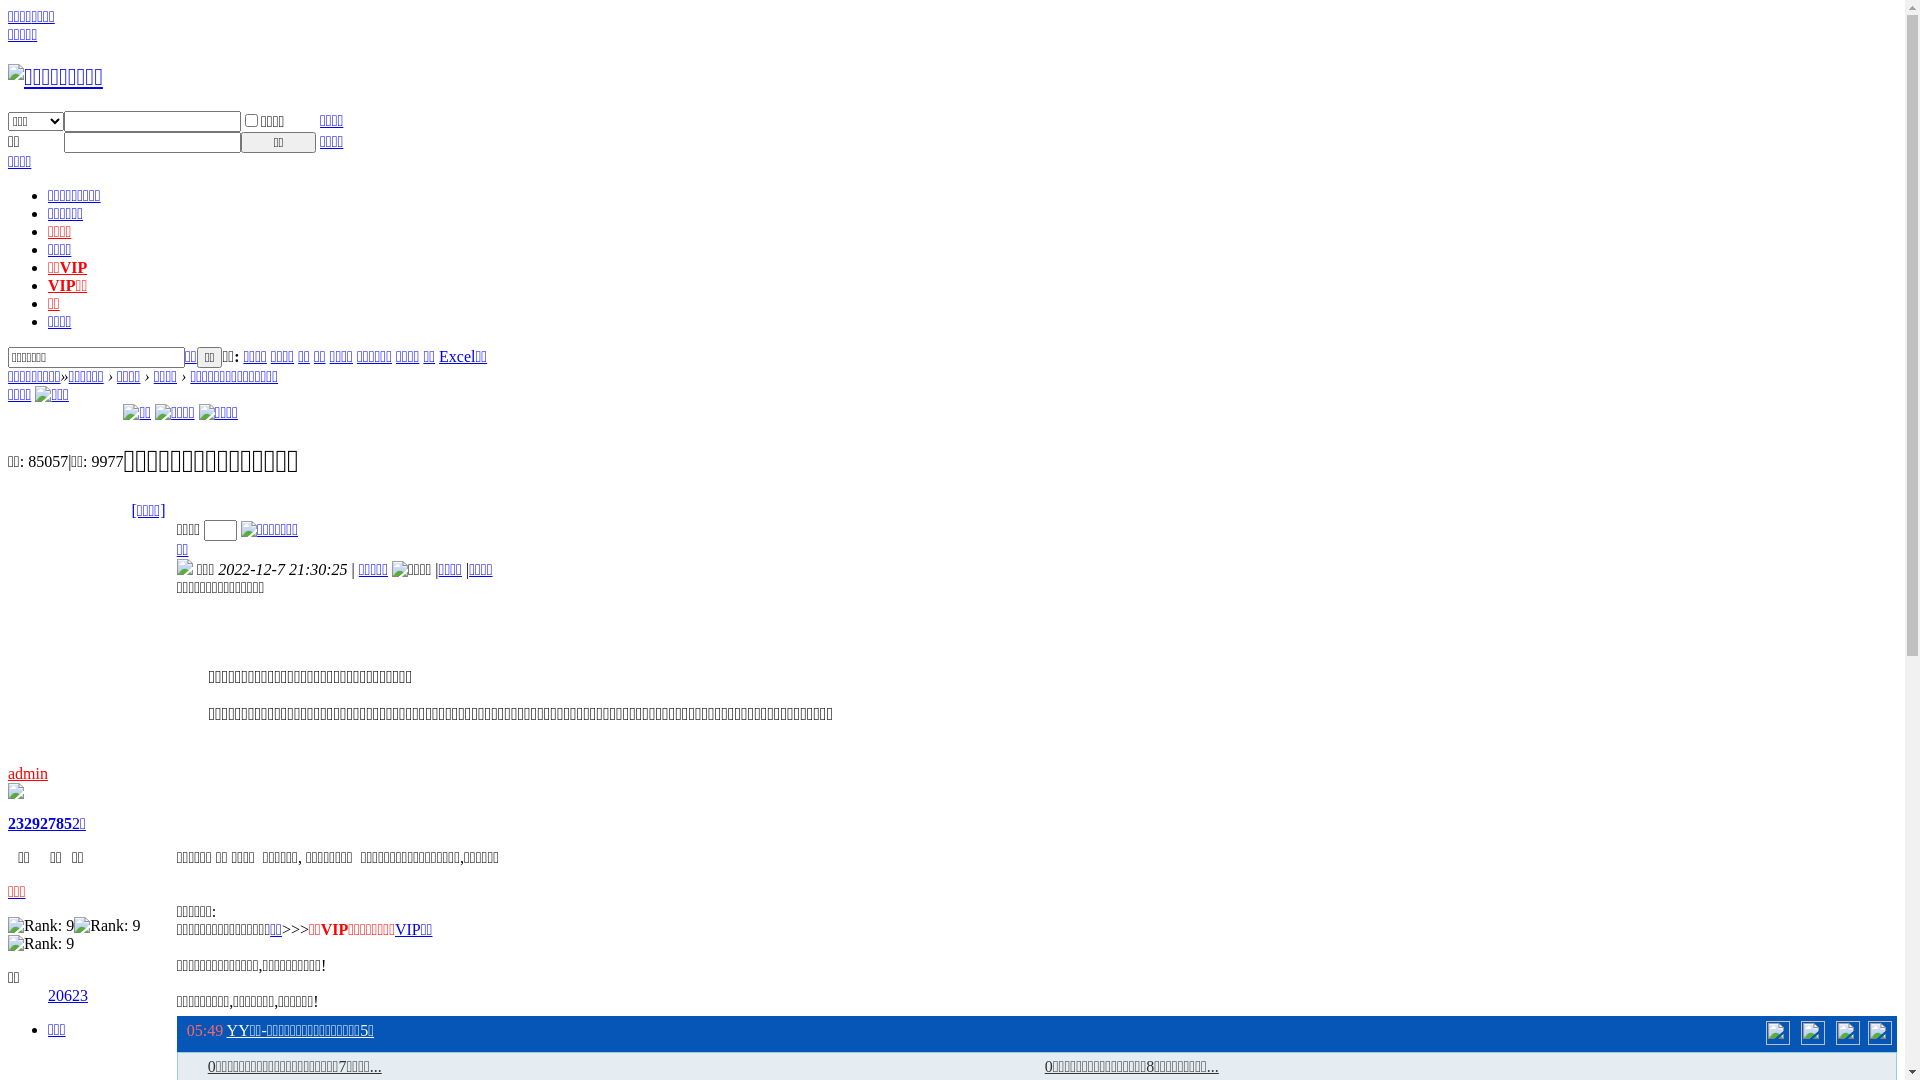 The height and width of the screenshot is (1080, 1920). What do you see at coordinates (68, 996) in the screenshot?
I see `20623` at bounding box center [68, 996].